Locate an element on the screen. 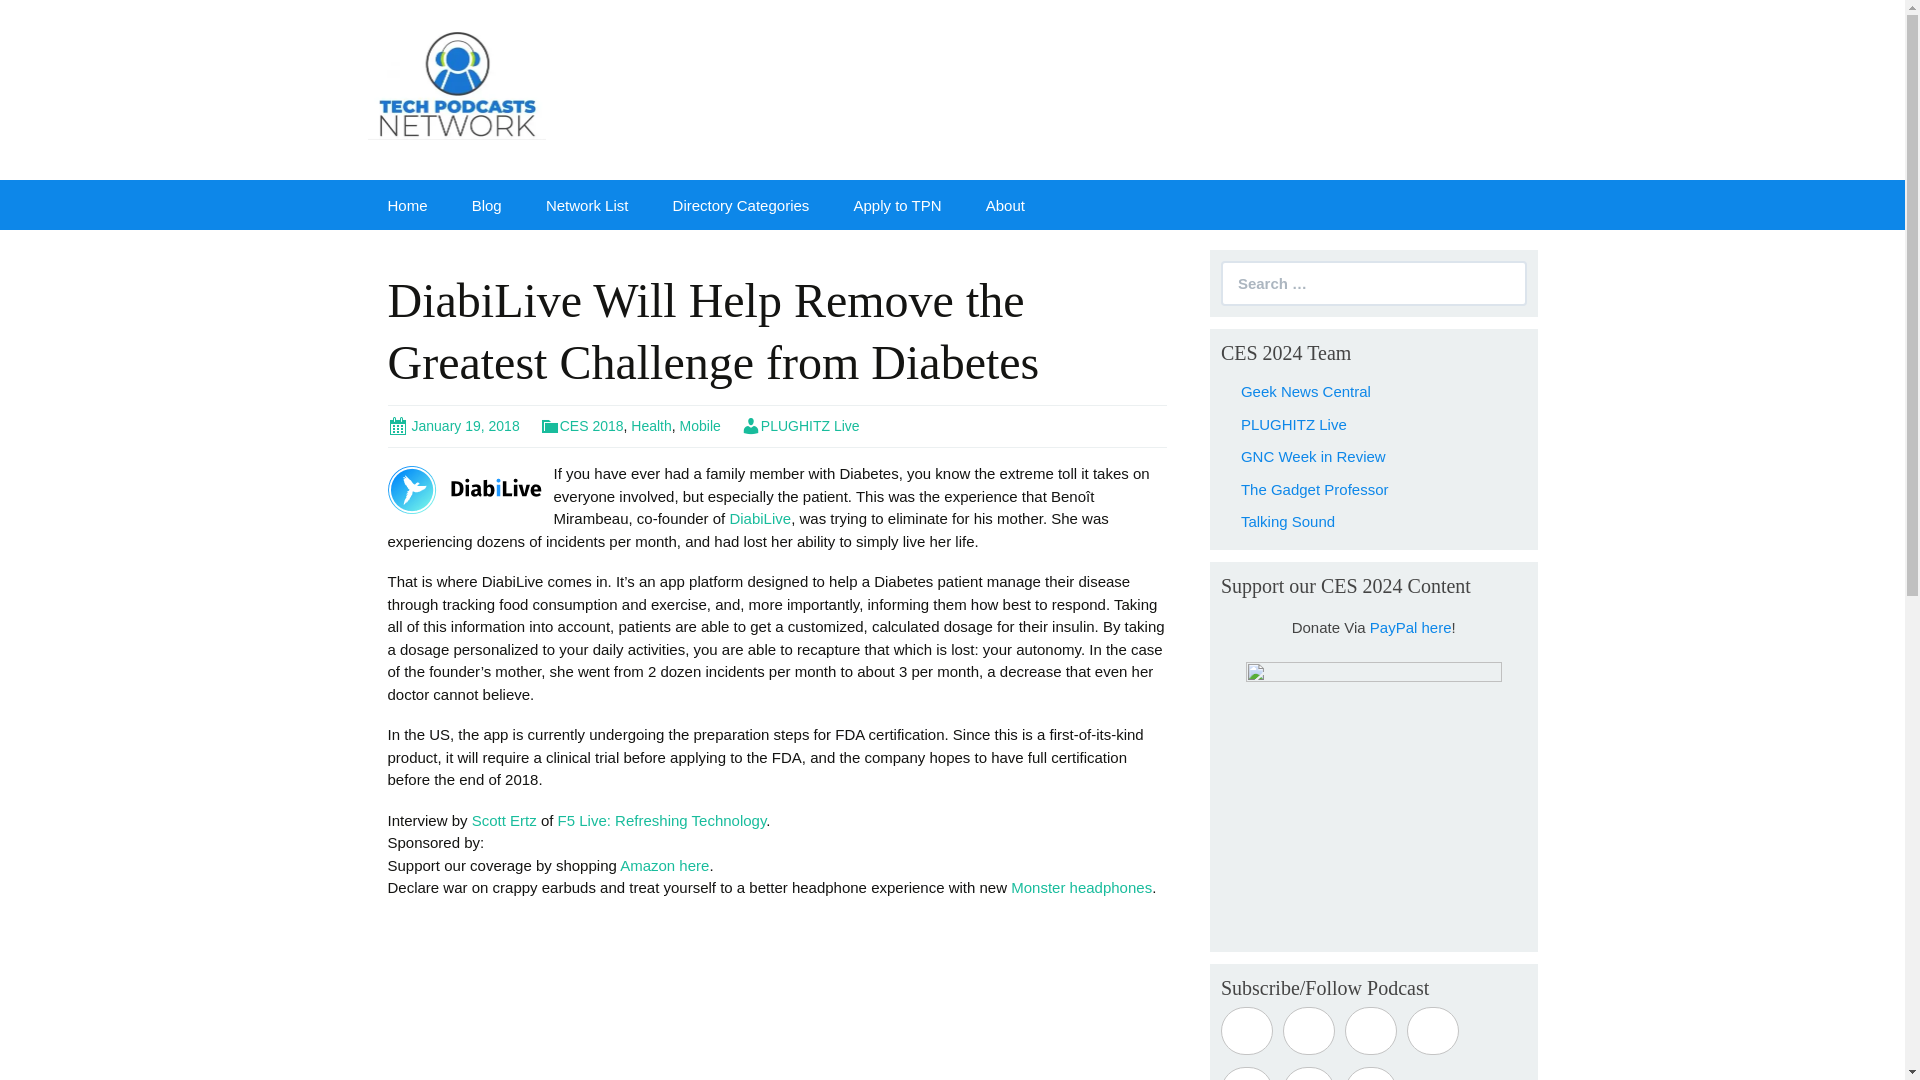 Image resolution: width=1920 pixels, height=1080 pixels. Mobile is located at coordinates (700, 426).